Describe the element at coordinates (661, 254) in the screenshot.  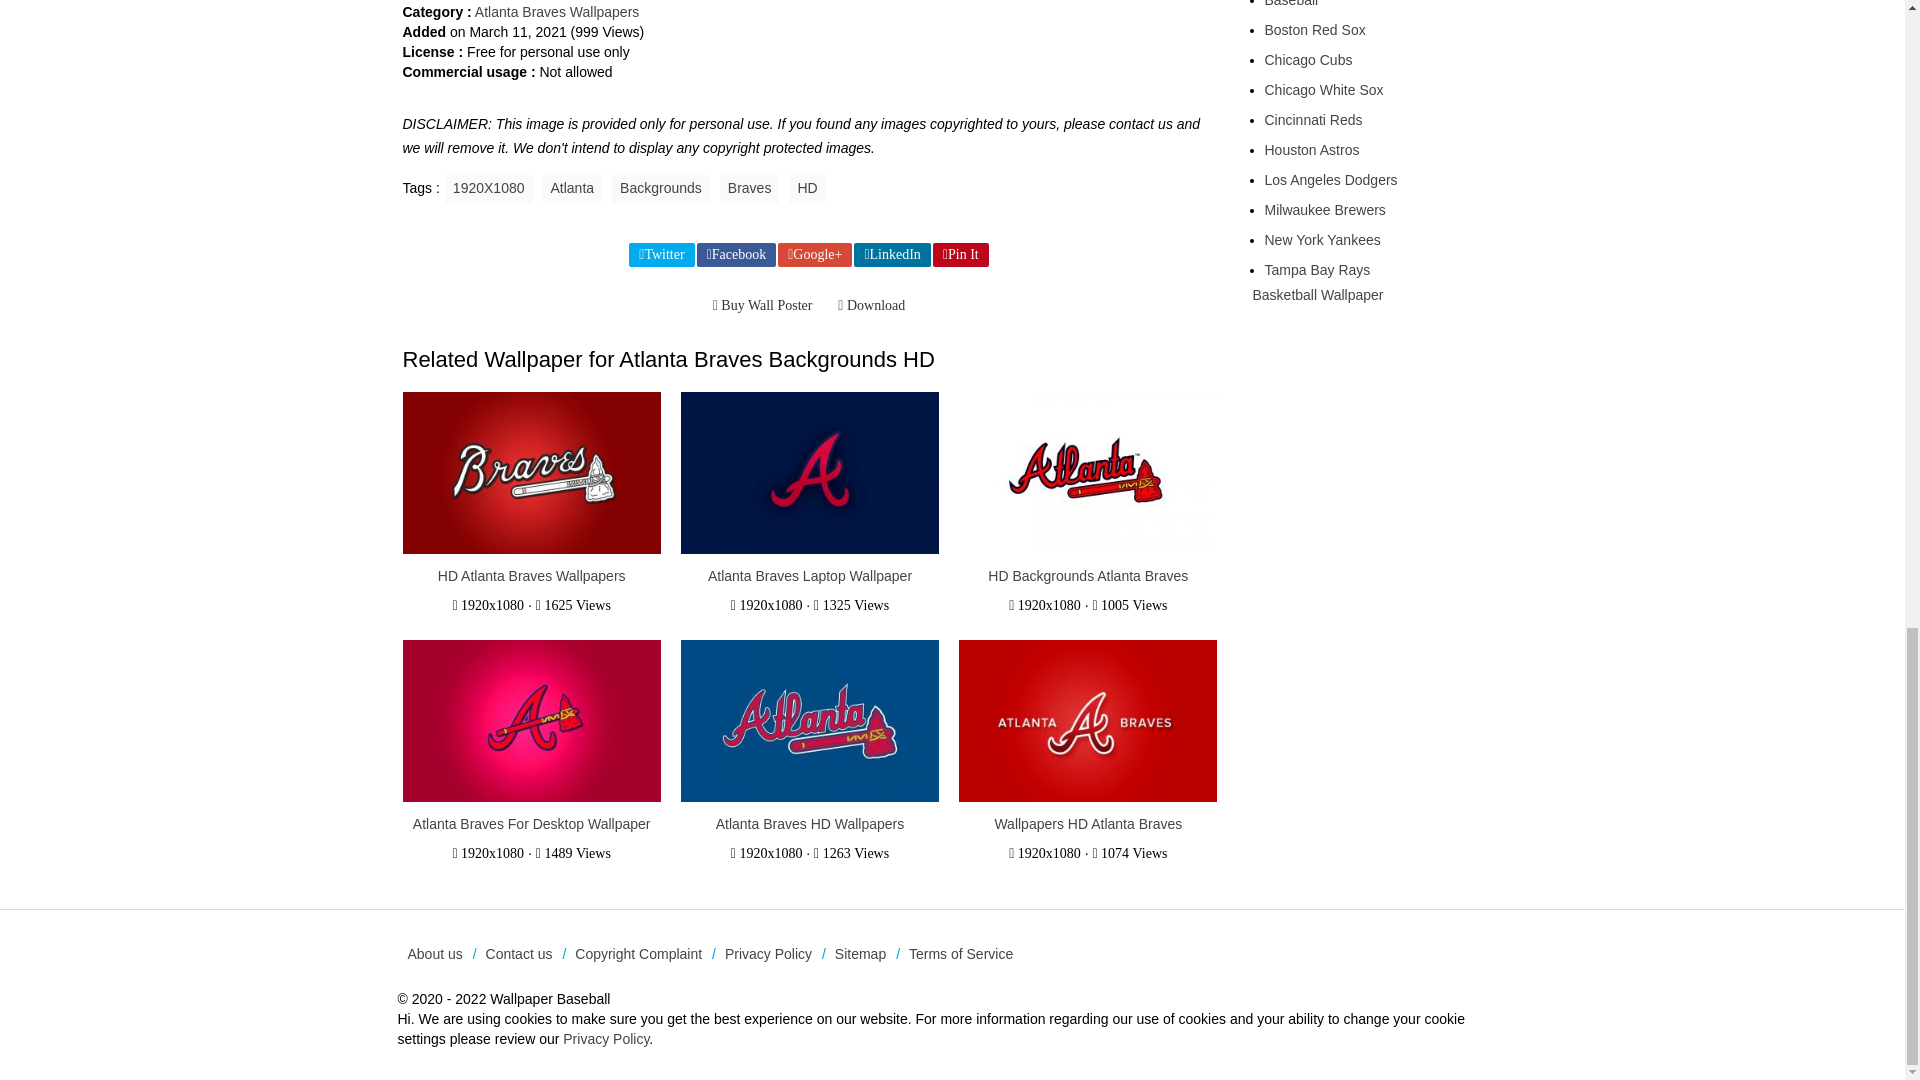
I see `Twitter` at that location.